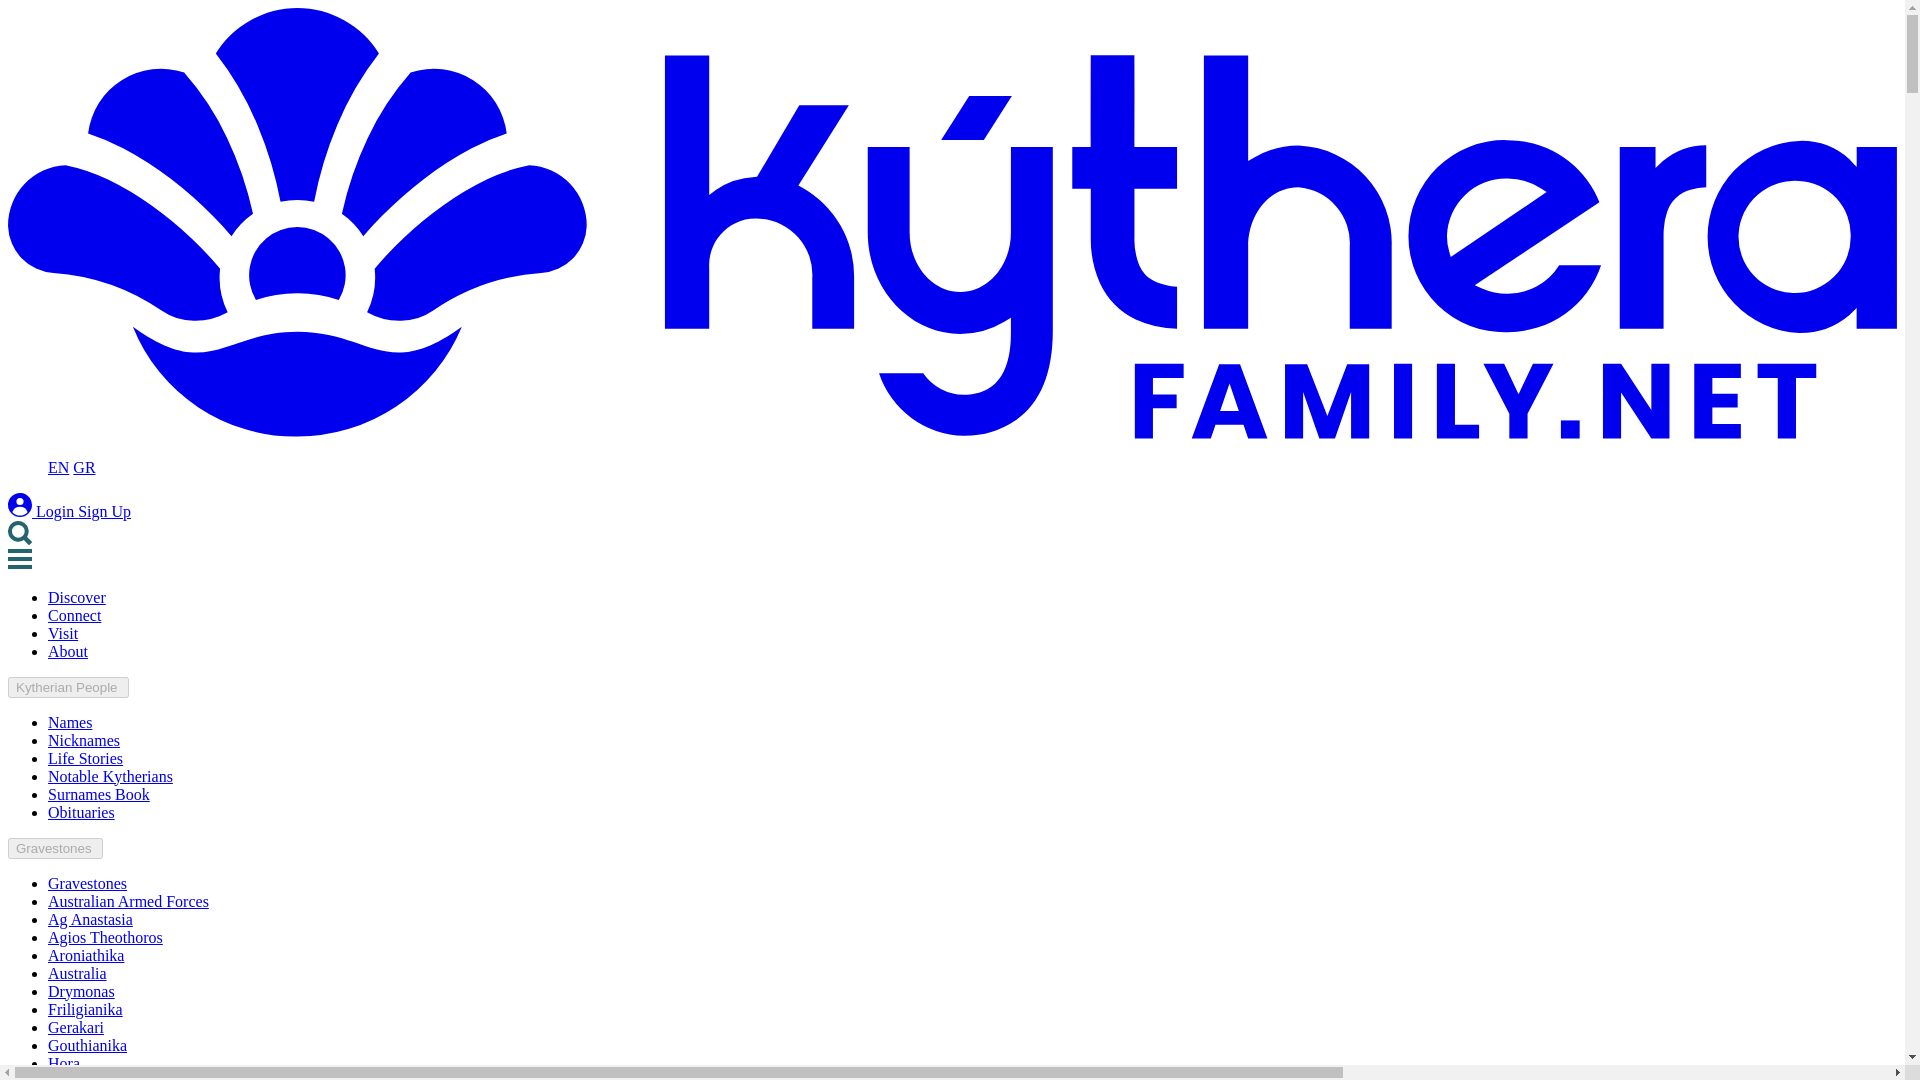  What do you see at coordinates (85, 1010) in the screenshot?
I see `Friligianika` at bounding box center [85, 1010].